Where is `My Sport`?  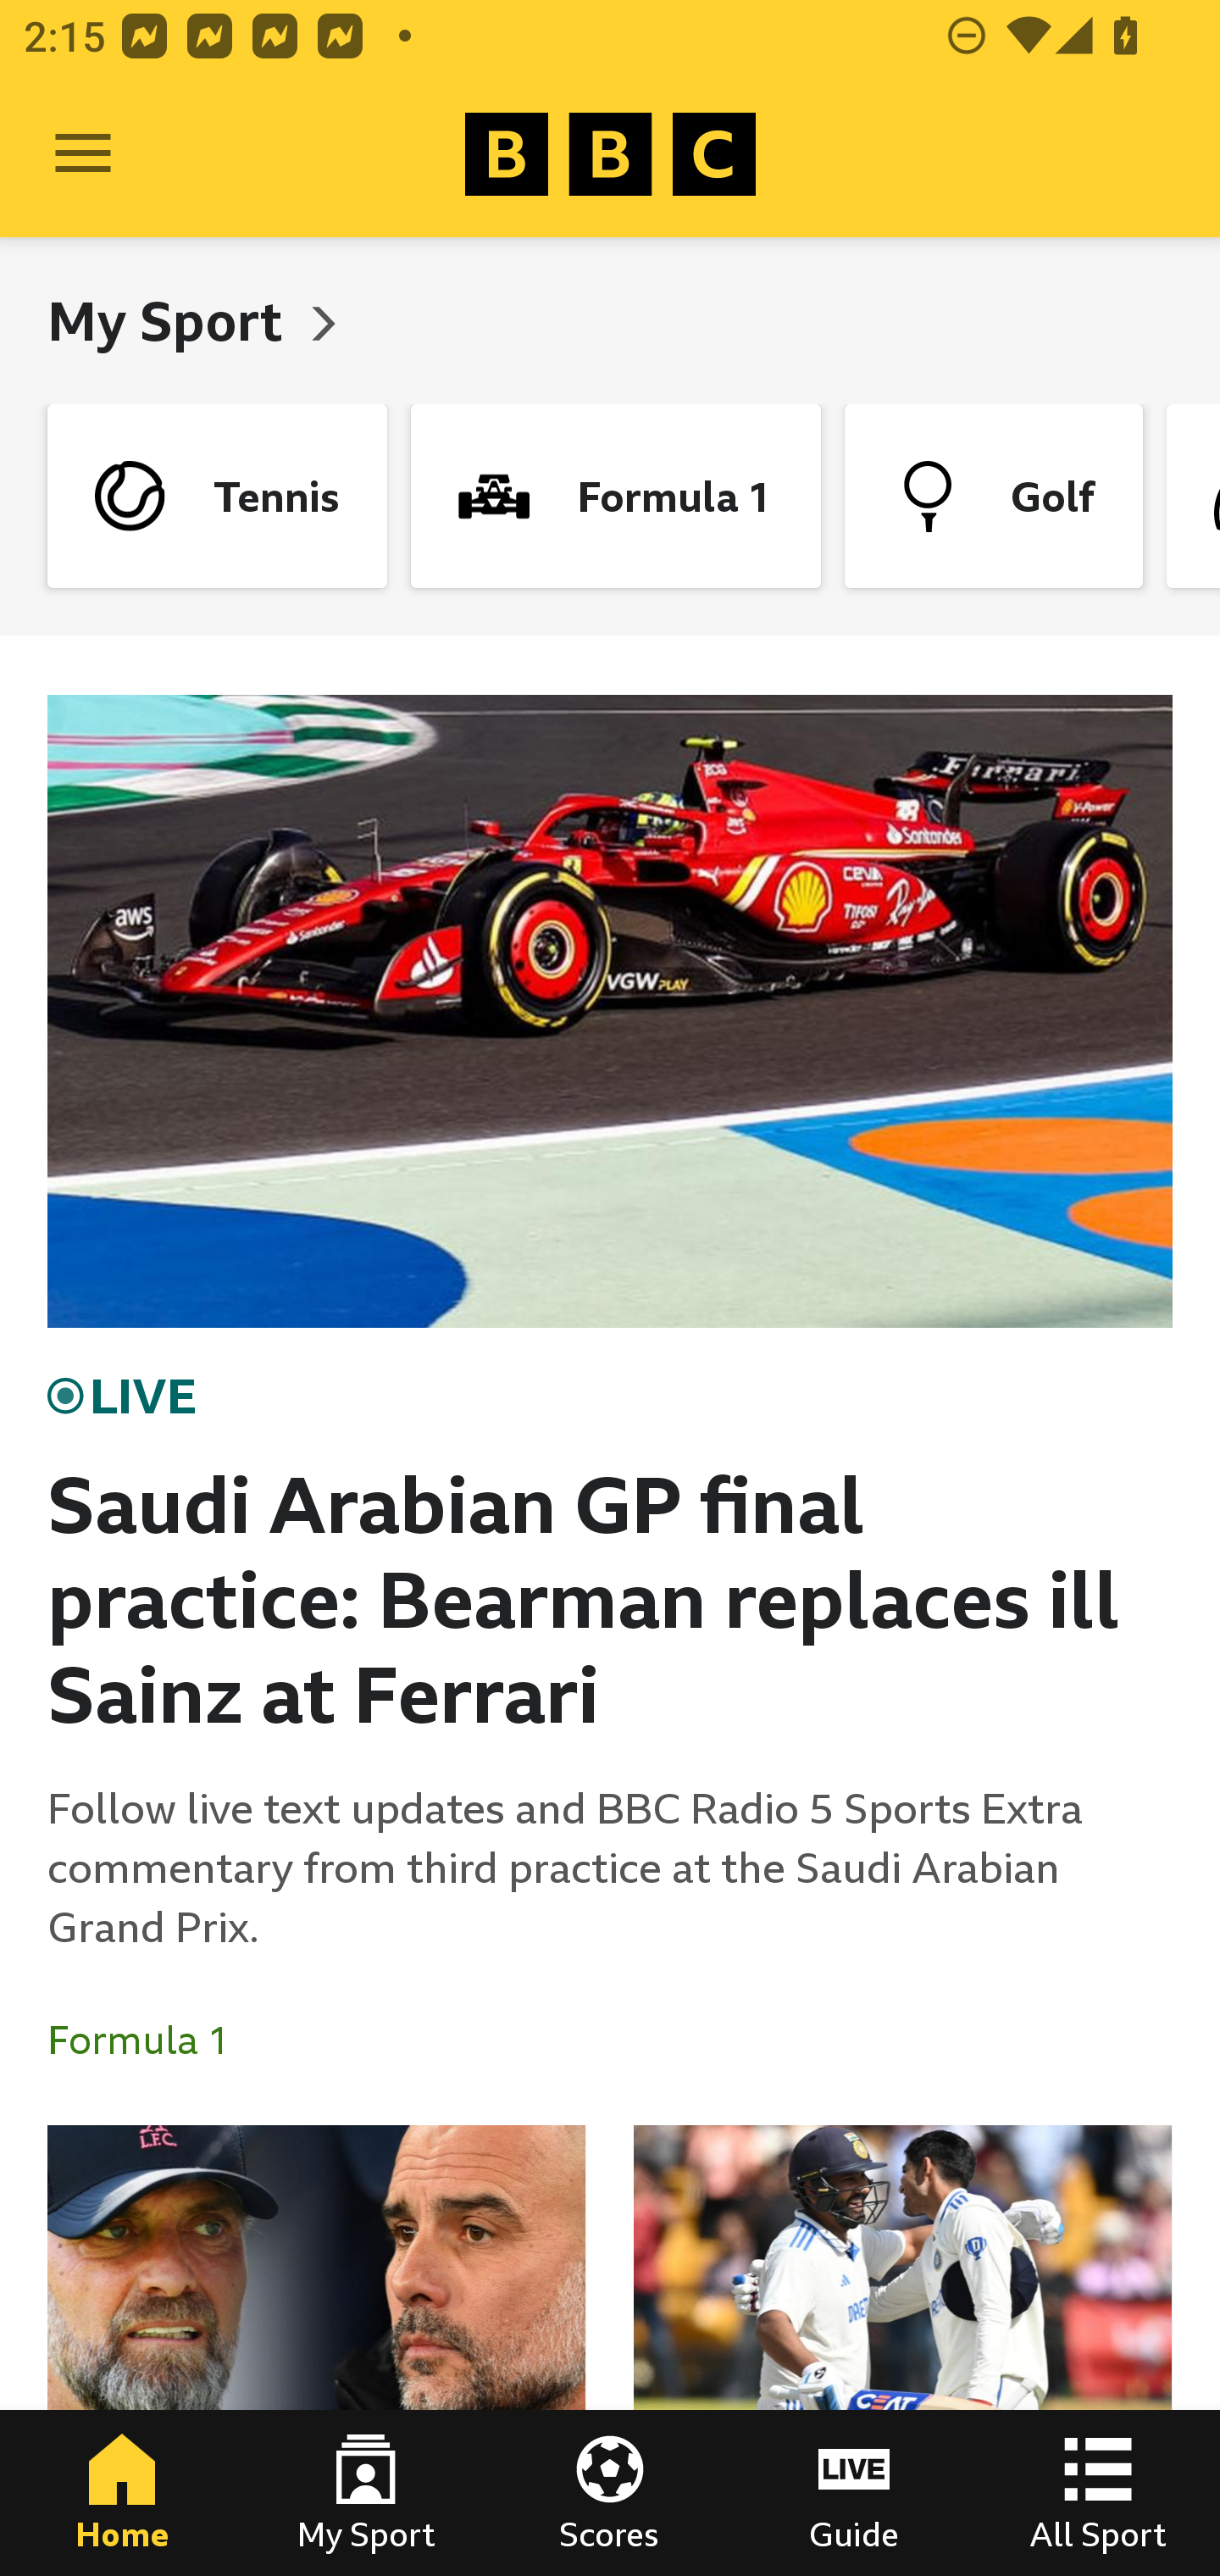 My Sport is located at coordinates (171, 320).